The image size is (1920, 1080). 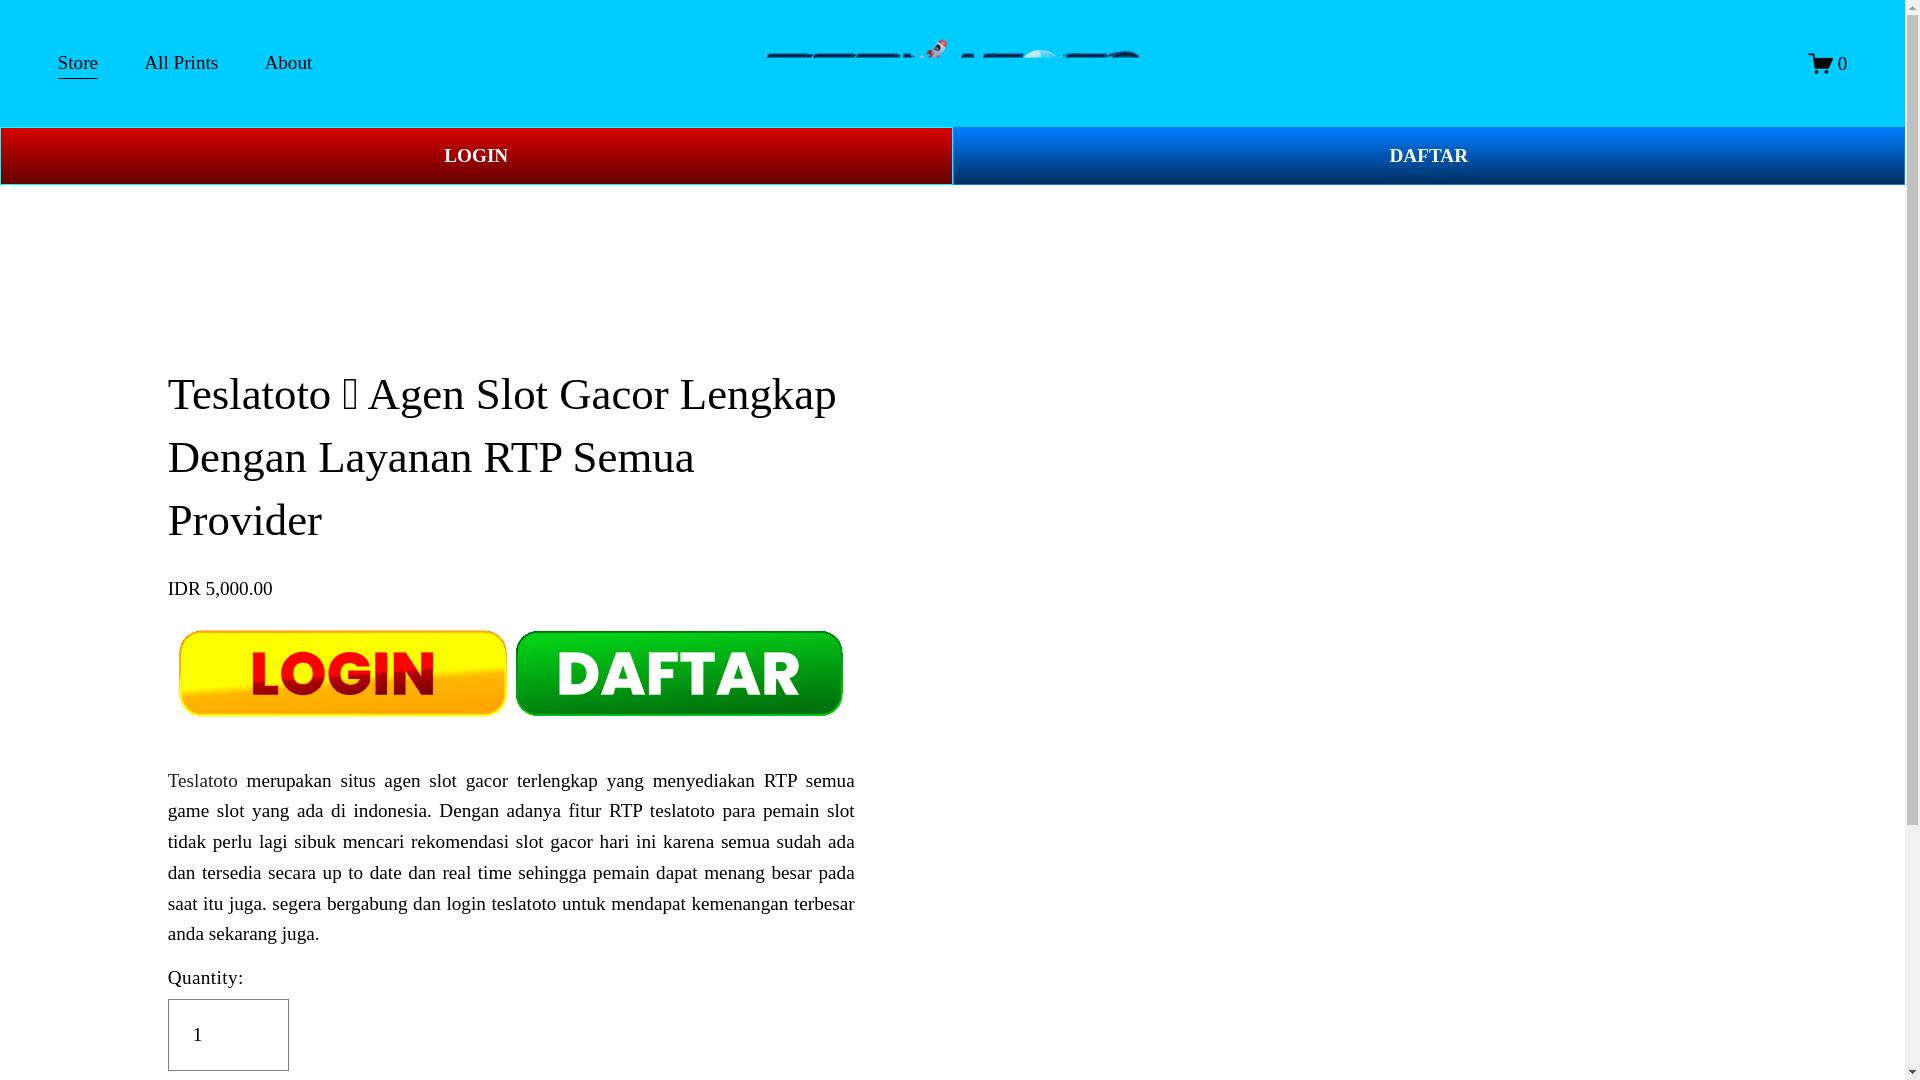 I want to click on Store, so click(x=78, y=64).